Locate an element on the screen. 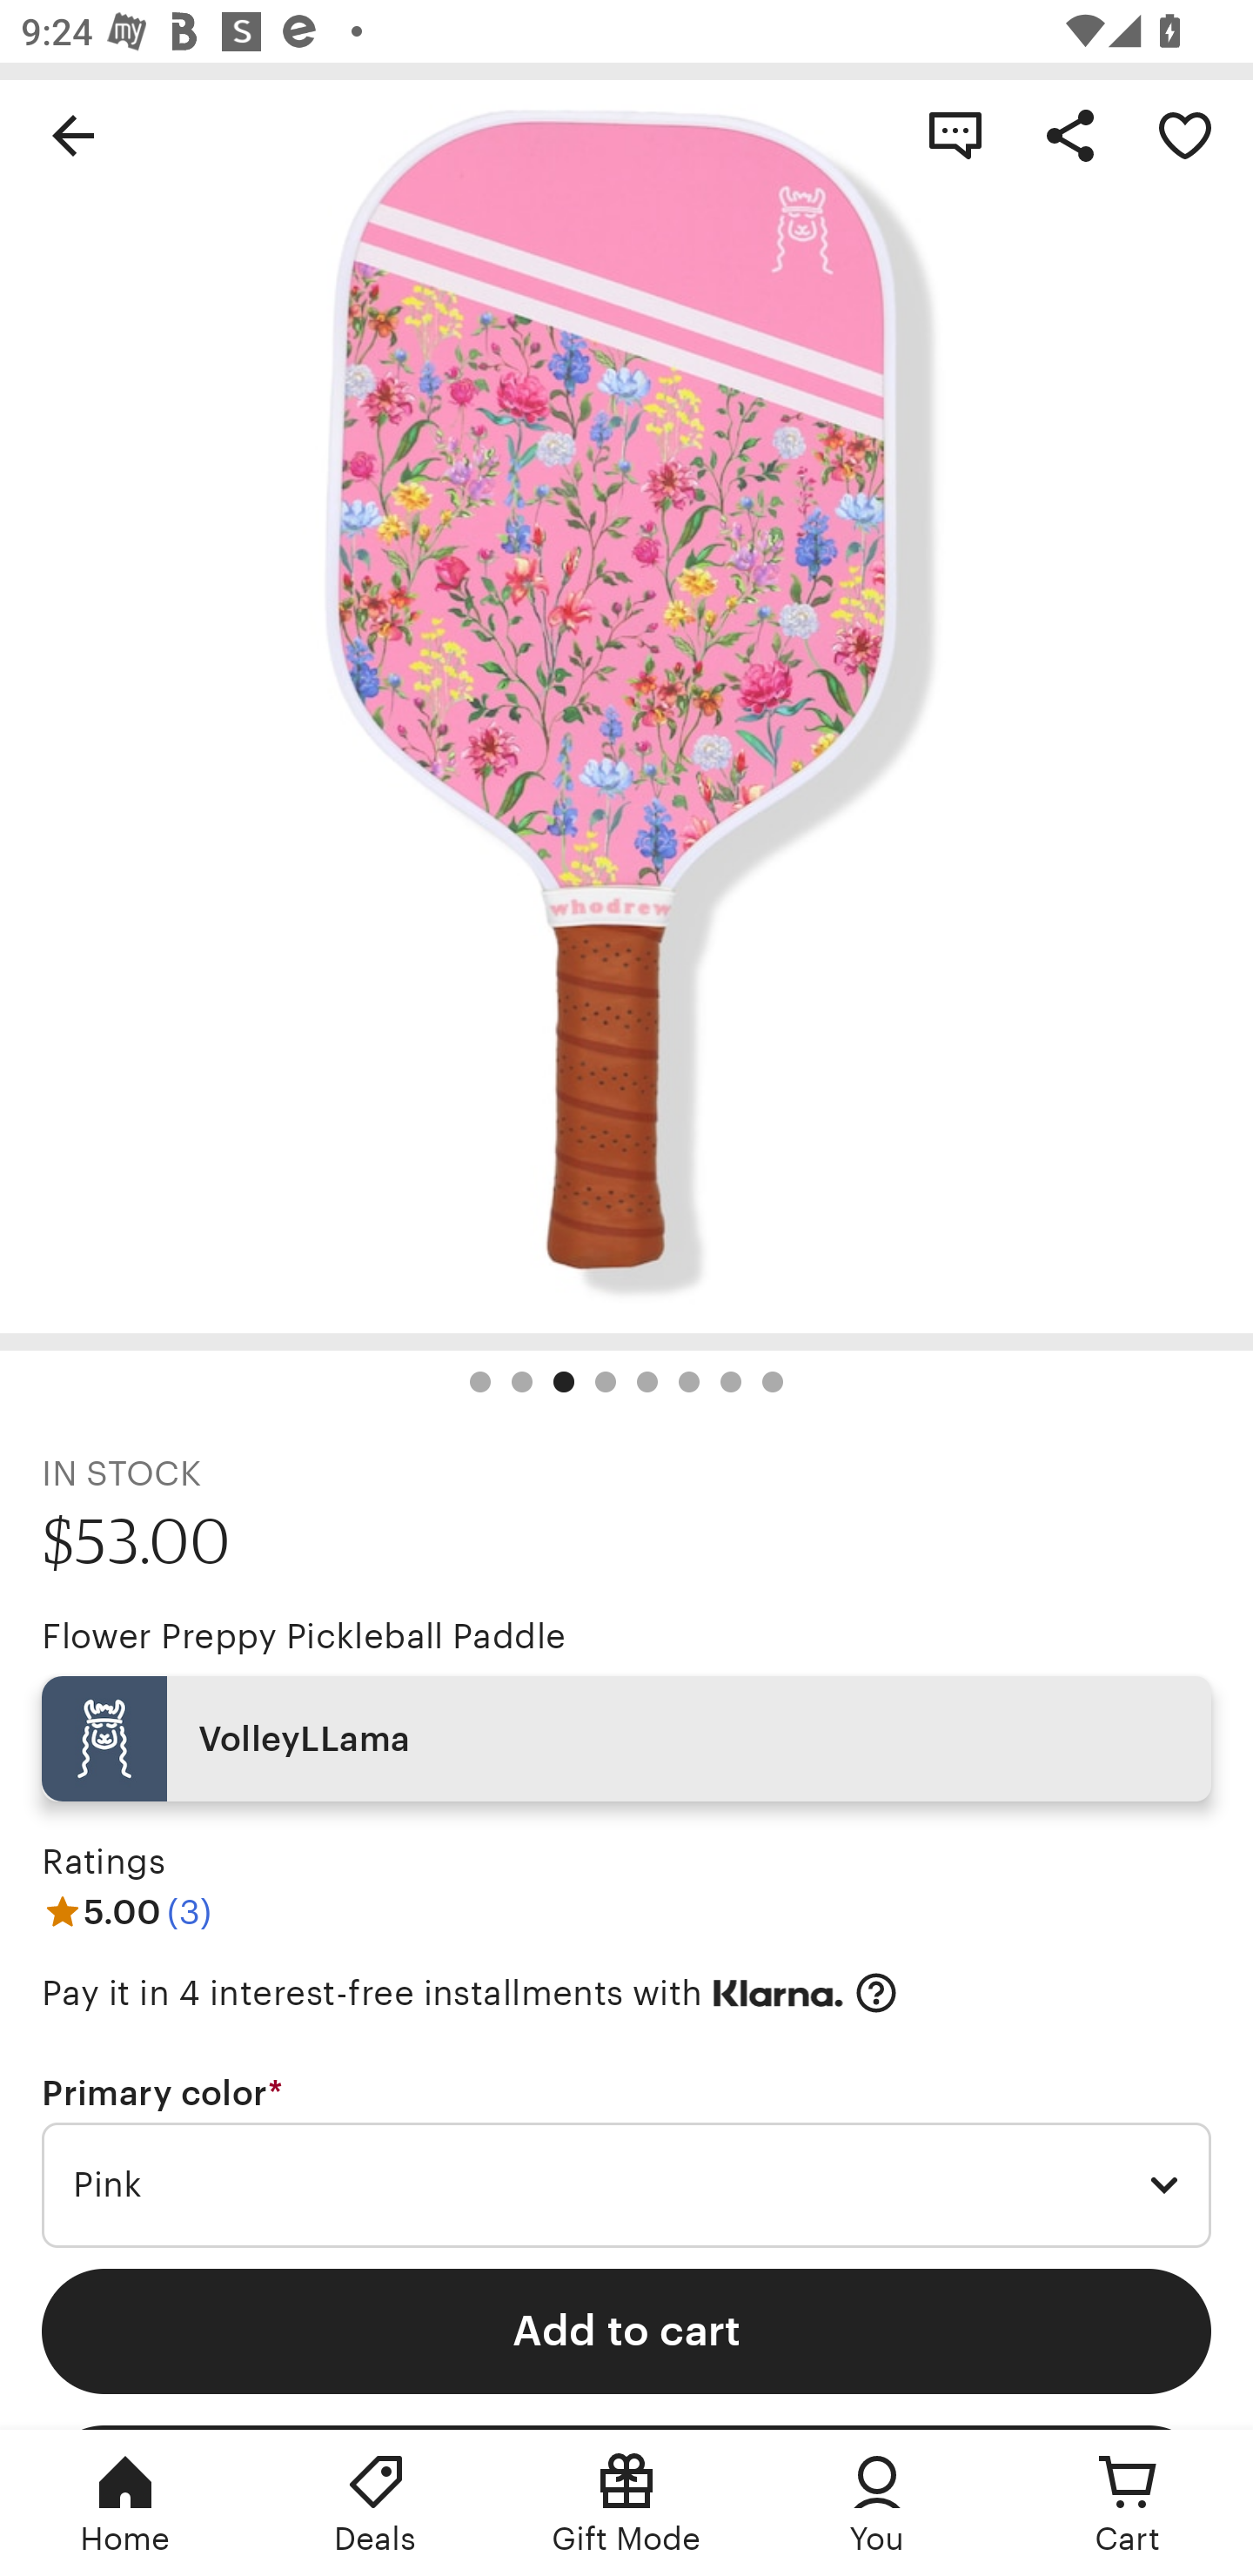  Add to cart is located at coordinates (626, 2331).